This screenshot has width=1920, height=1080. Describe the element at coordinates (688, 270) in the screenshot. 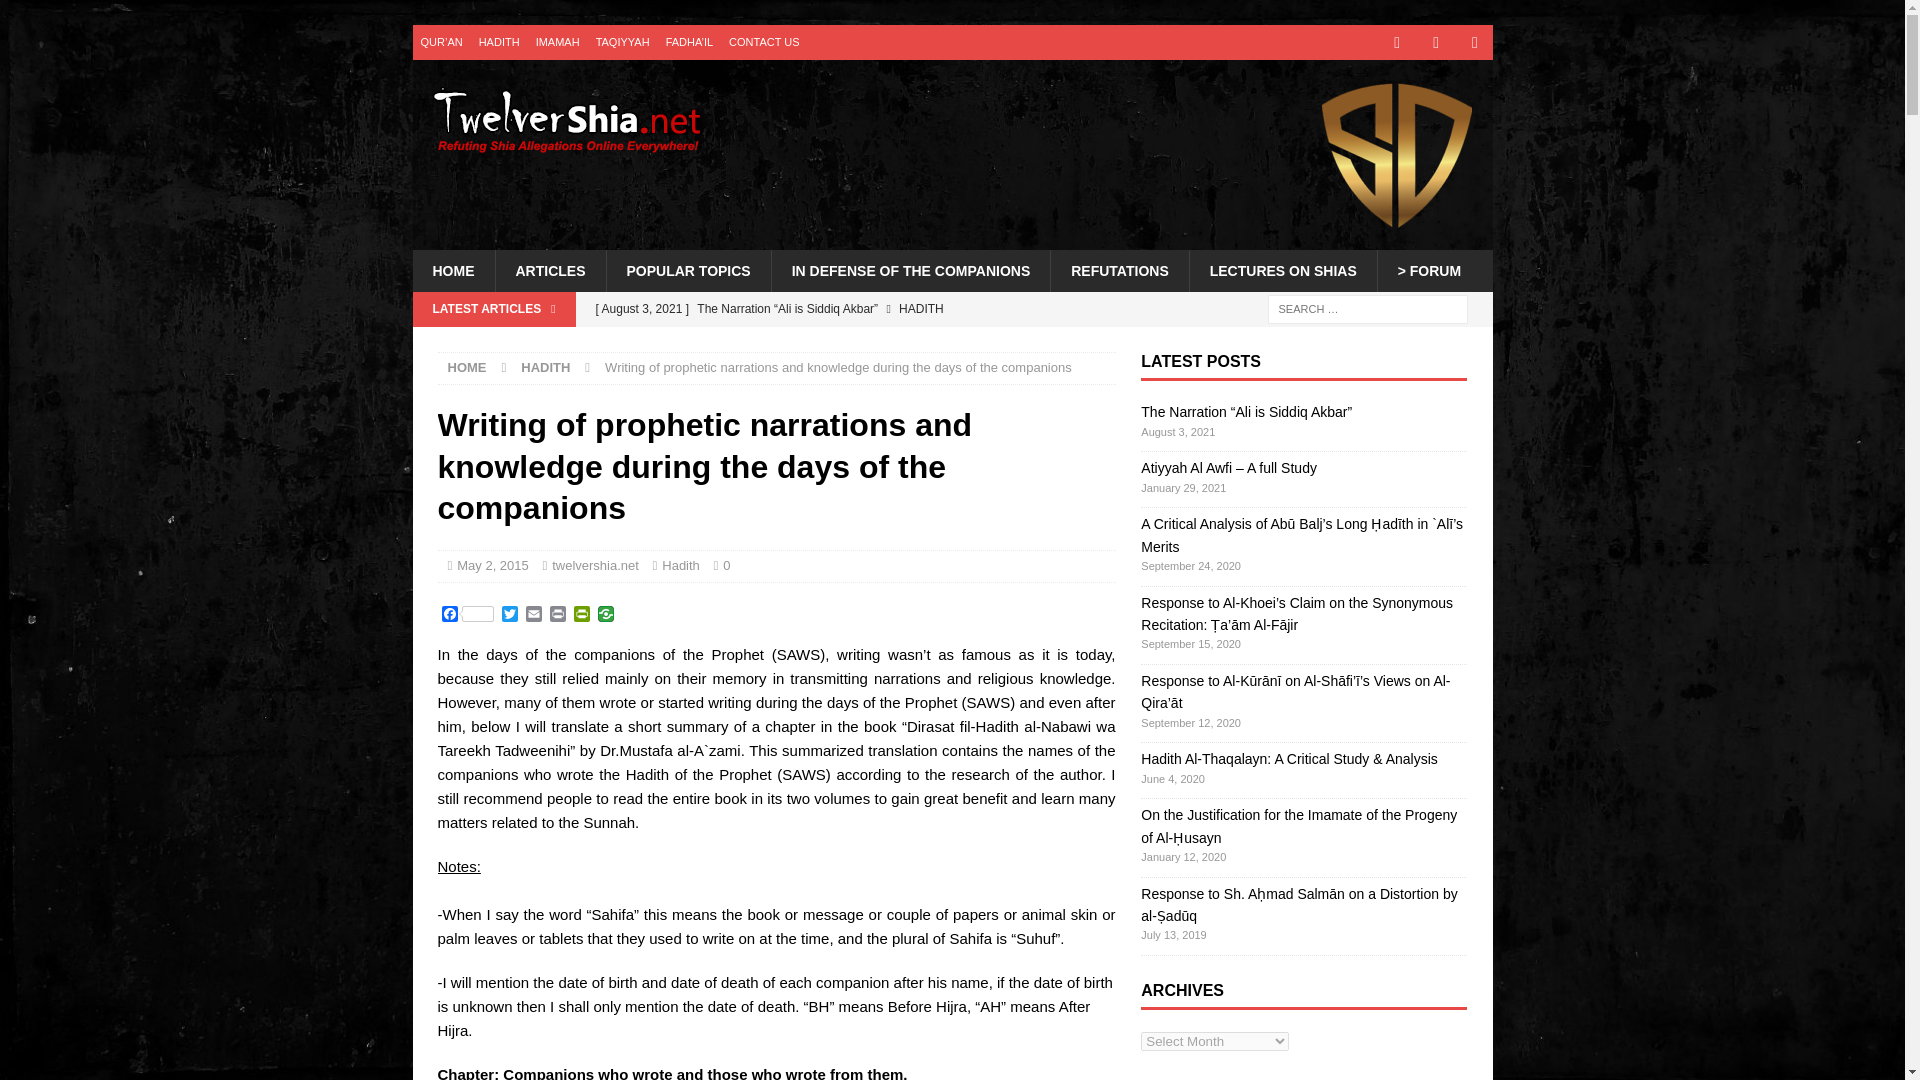

I see `POPULAR TOPICS` at that location.